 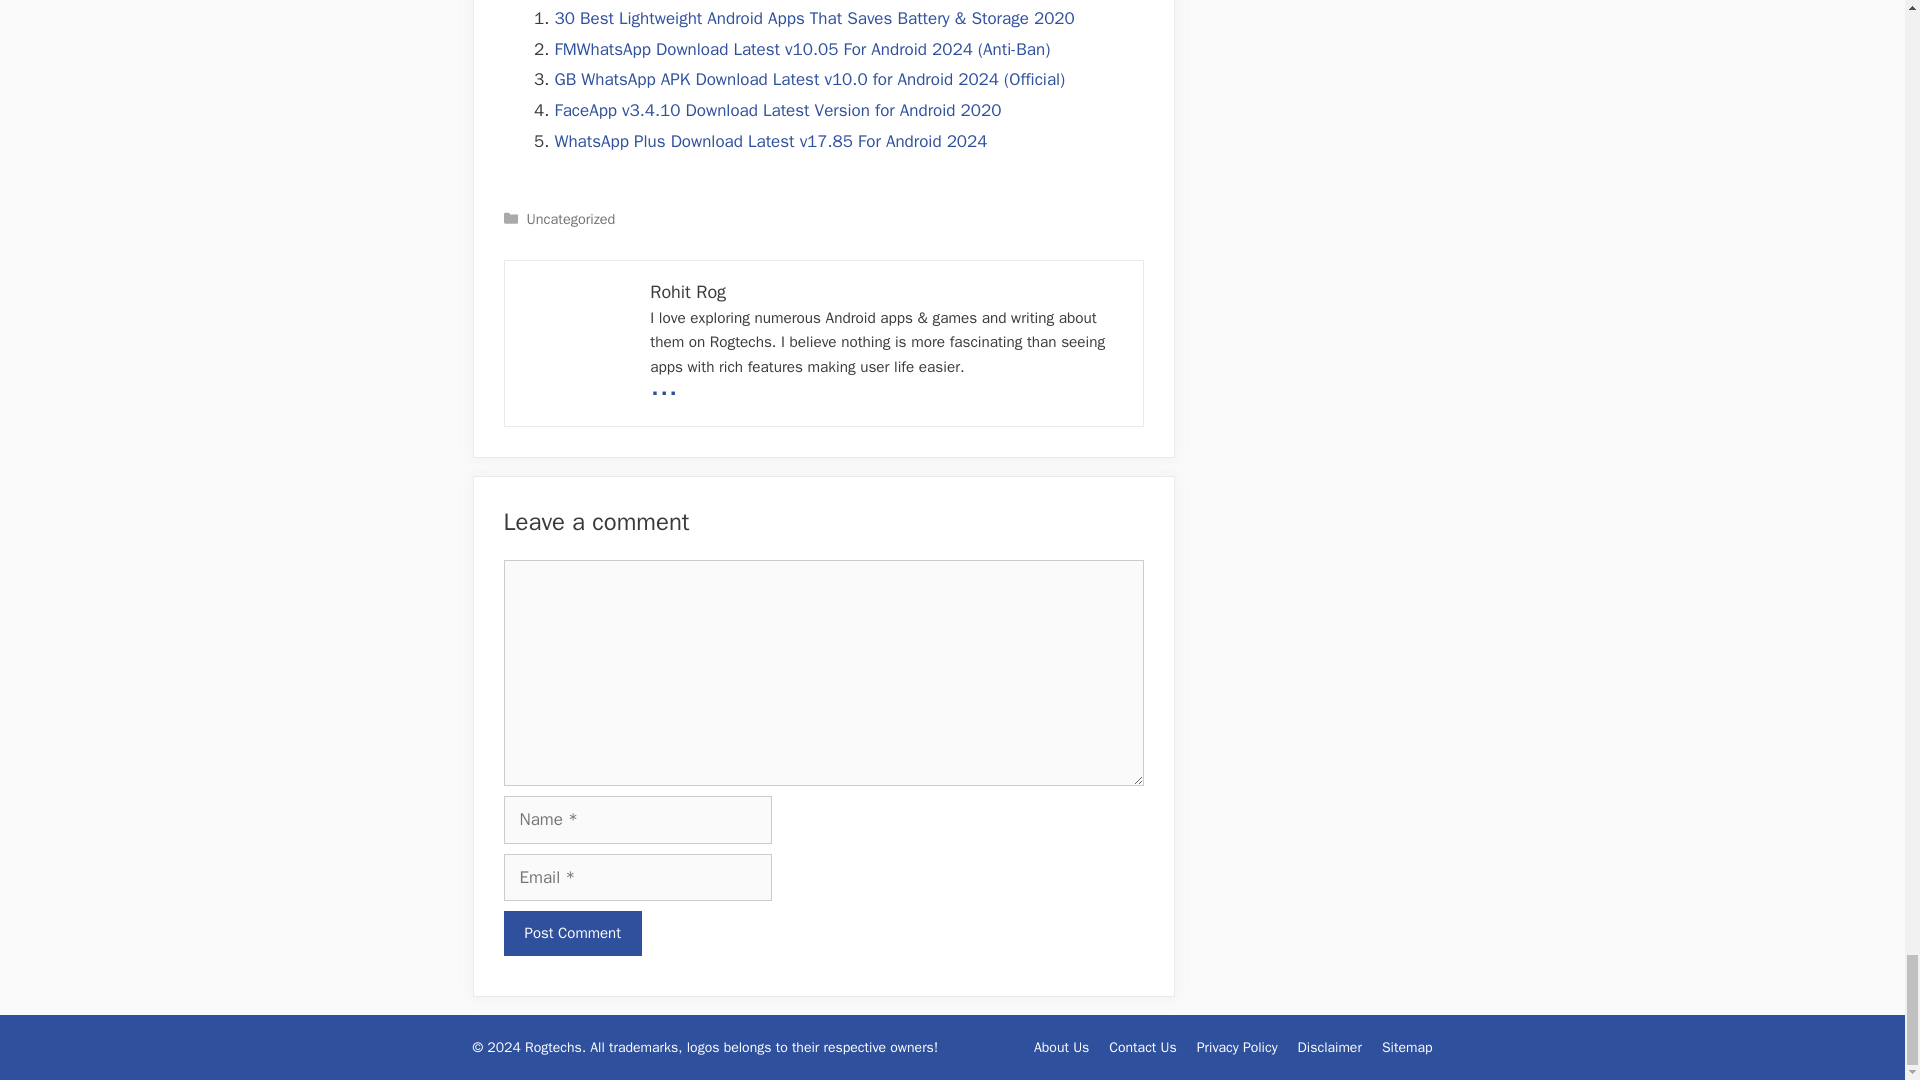 I want to click on FaceApp v3.4.10 Download Latest Version for Android 2020, so click(x=777, y=110).